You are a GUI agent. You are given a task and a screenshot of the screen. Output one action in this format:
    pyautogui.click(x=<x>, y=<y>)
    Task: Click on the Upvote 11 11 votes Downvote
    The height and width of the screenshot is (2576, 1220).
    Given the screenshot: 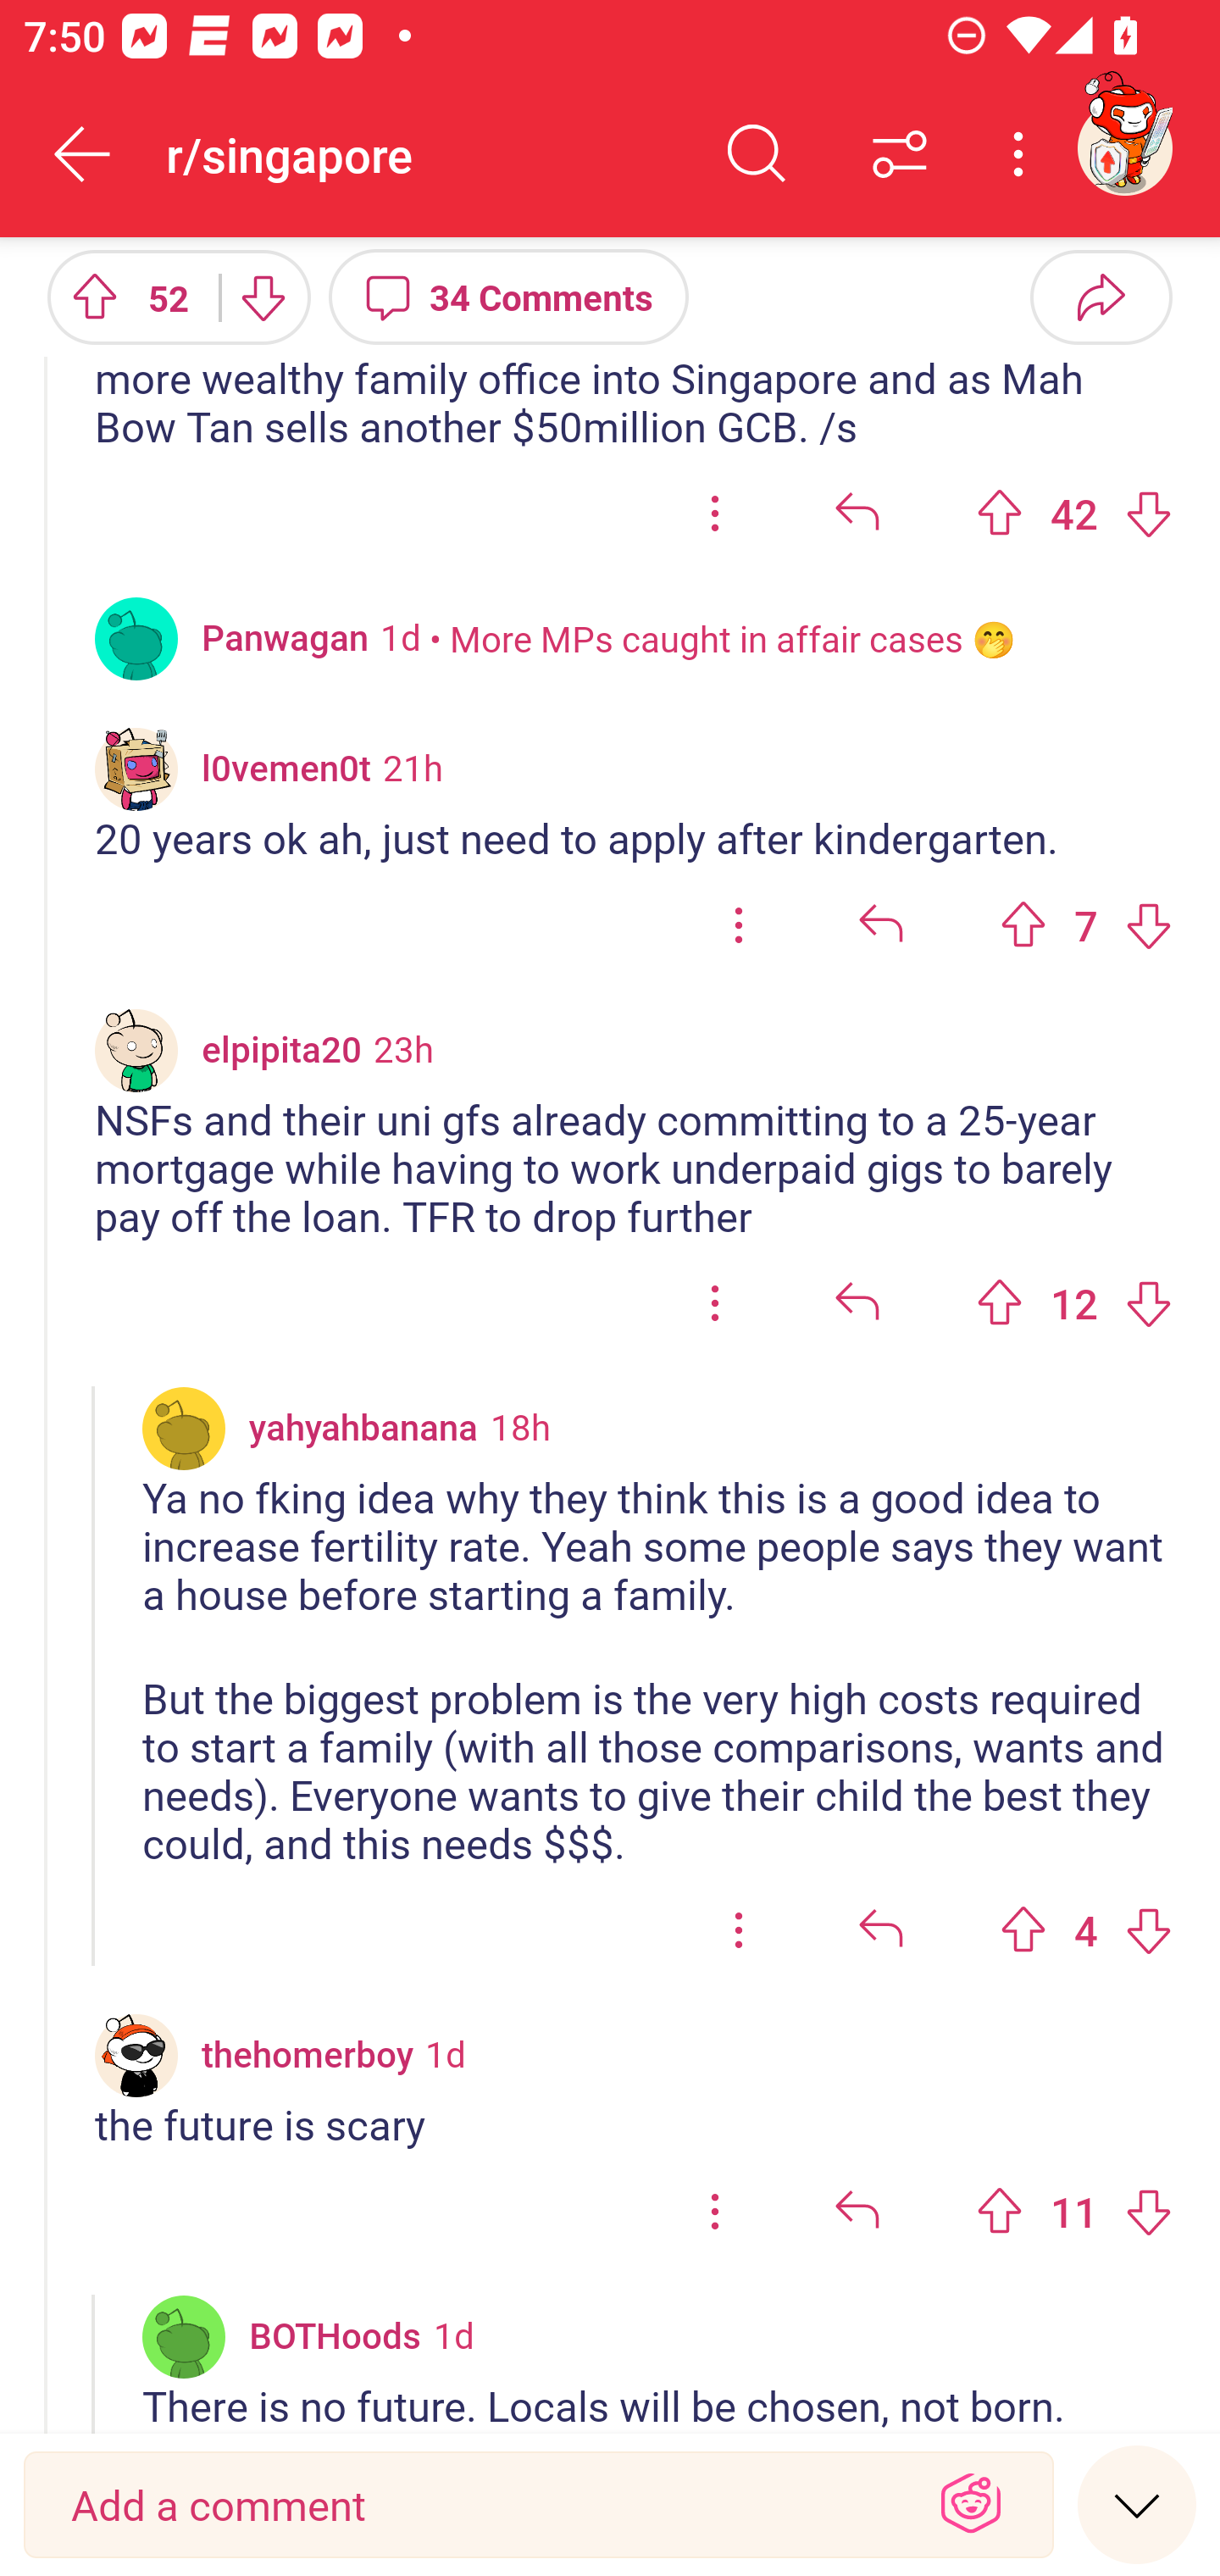 What is the action you would take?
    pyautogui.click(x=1074, y=2212)
    